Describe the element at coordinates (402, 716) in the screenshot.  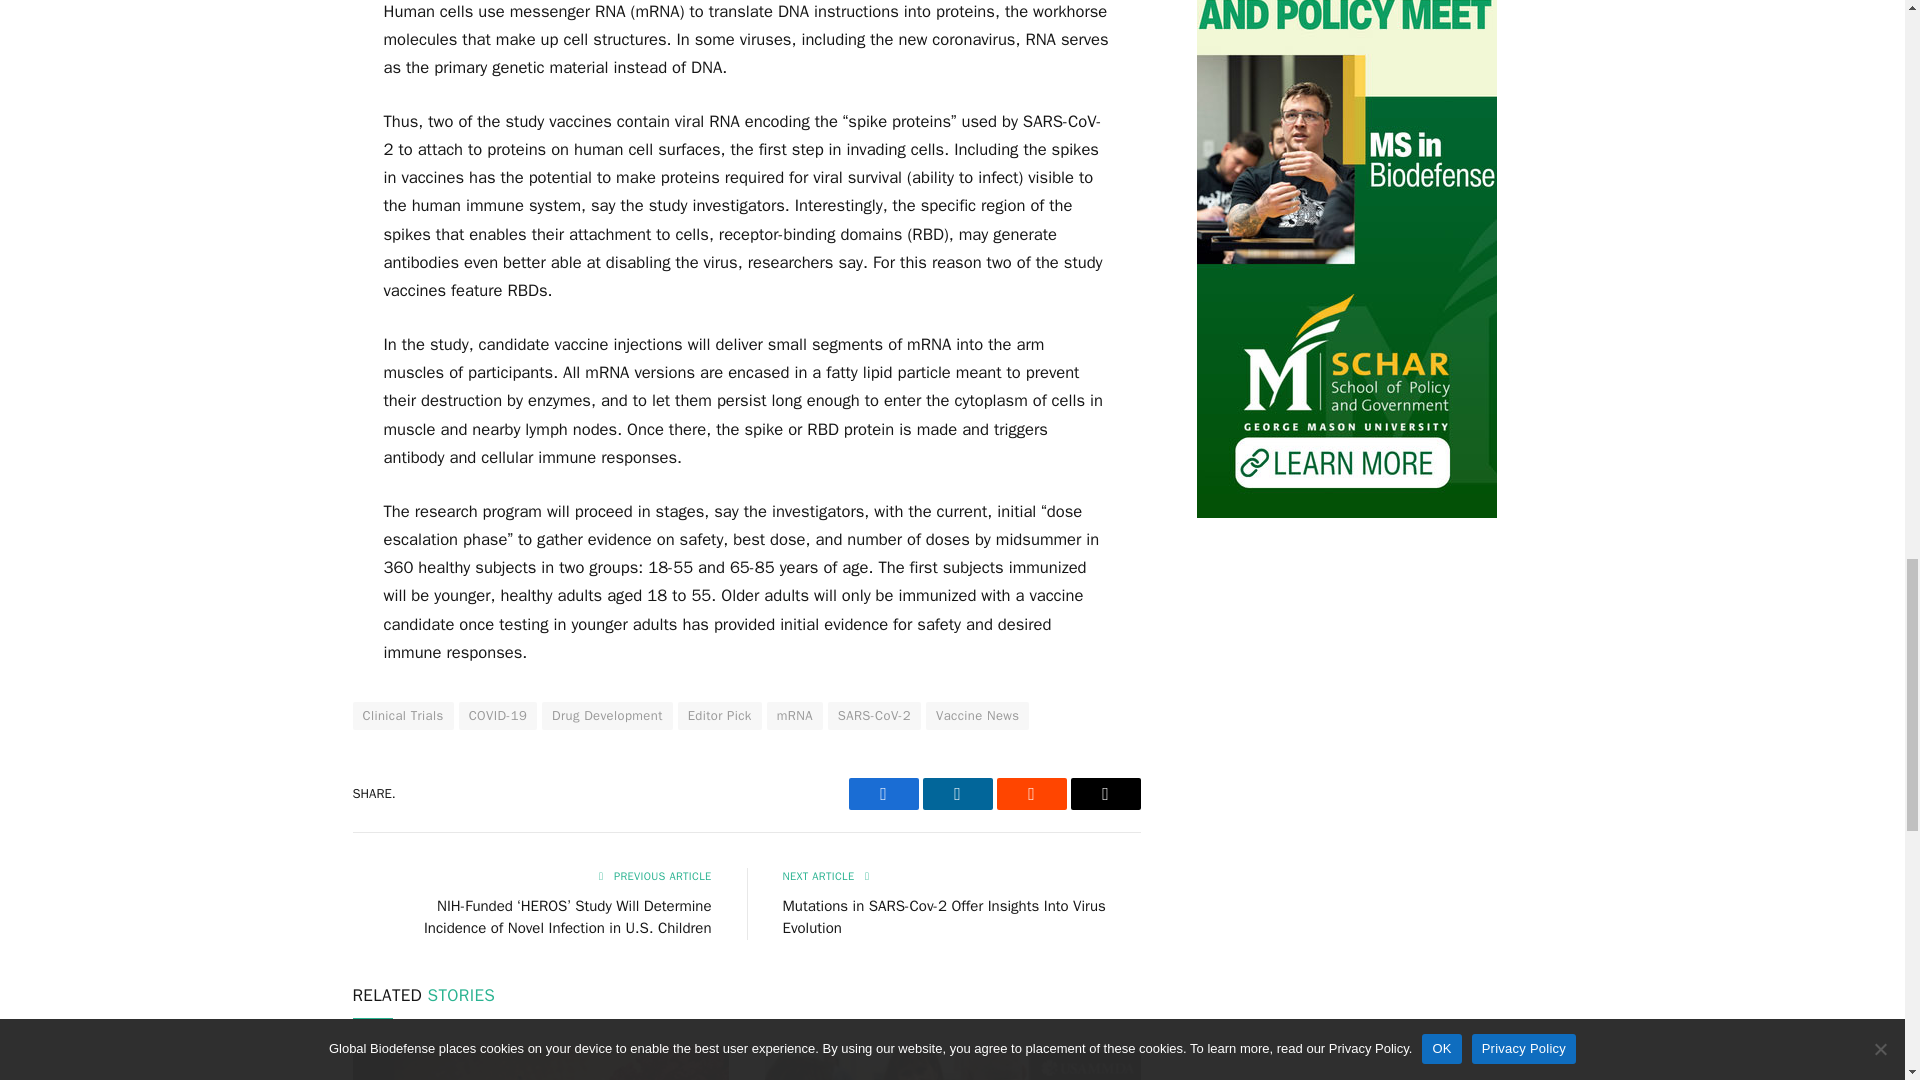
I see `Clinical Trials` at that location.